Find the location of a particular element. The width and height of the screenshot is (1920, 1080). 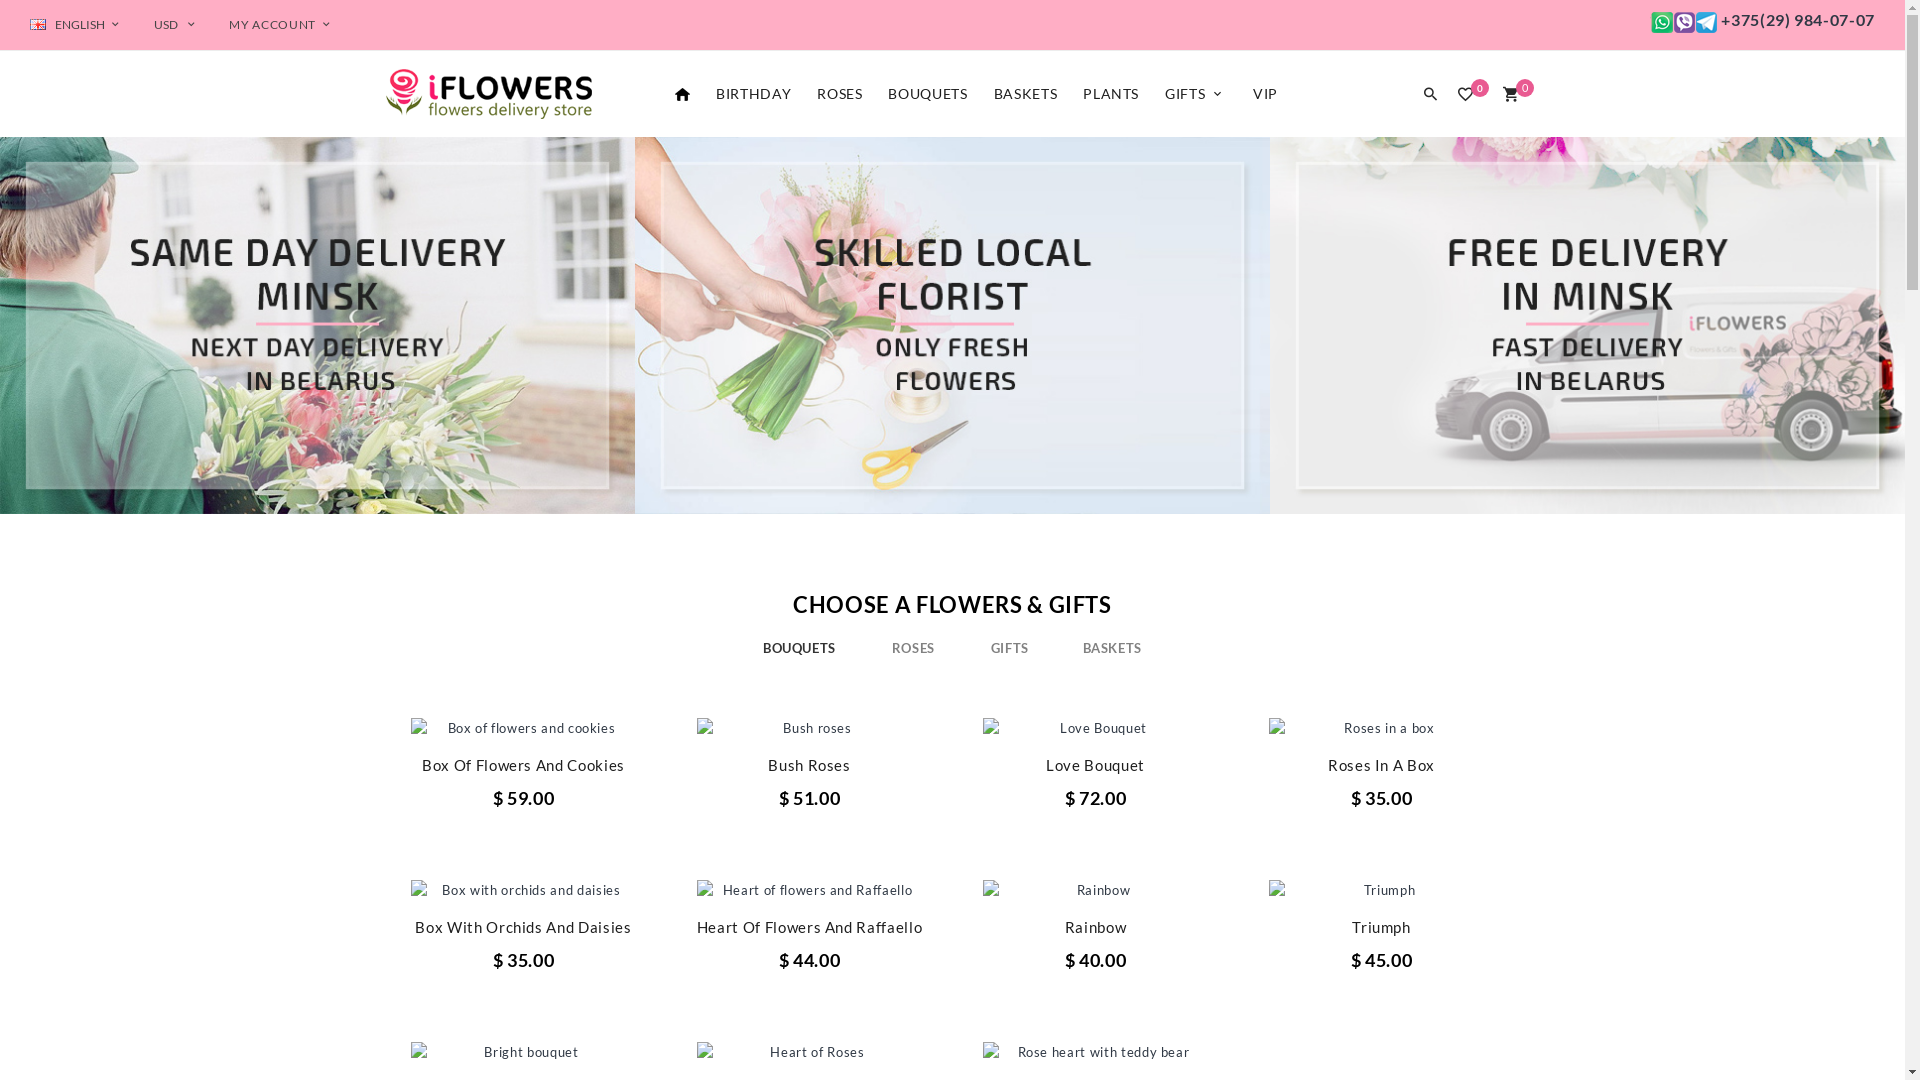

Roses In A Box is located at coordinates (1096, 765).